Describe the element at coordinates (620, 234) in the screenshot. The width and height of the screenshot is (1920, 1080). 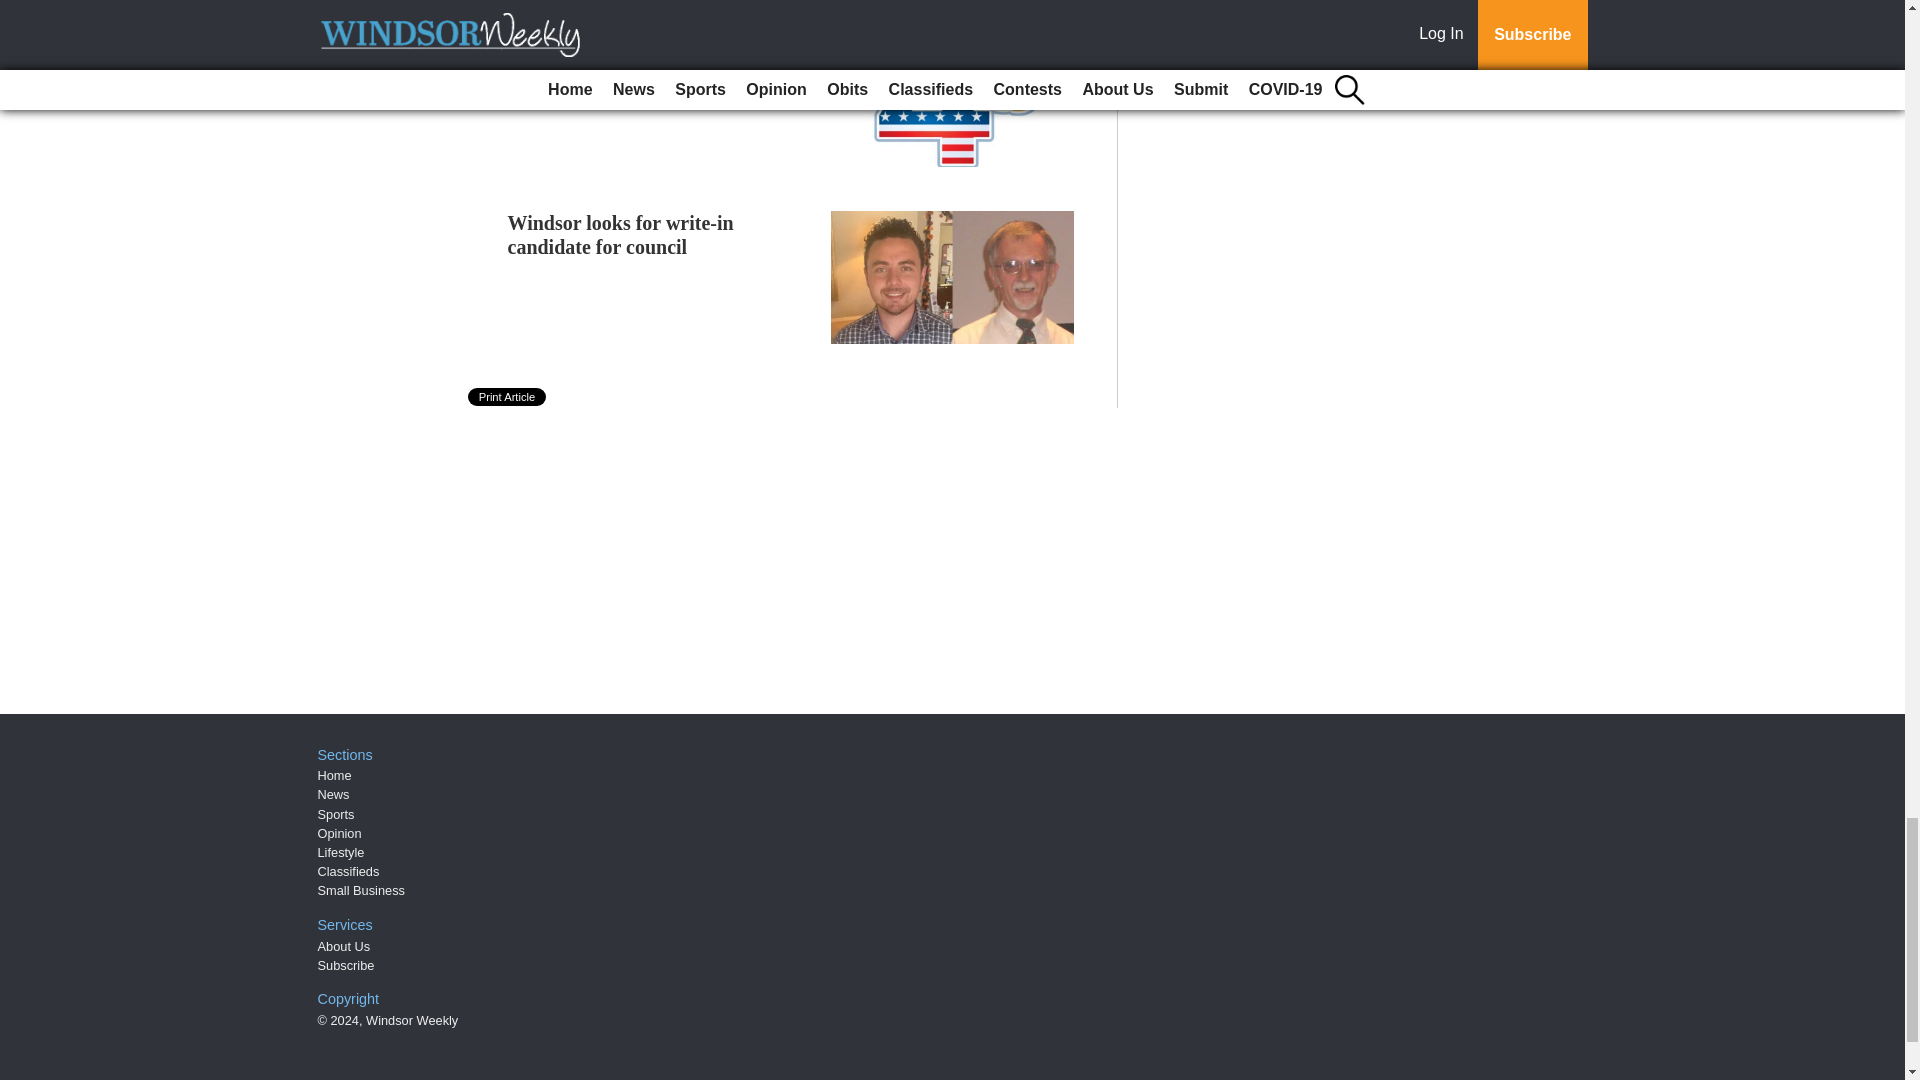
I see `Windsor looks for write-in candidate for council` at that location.